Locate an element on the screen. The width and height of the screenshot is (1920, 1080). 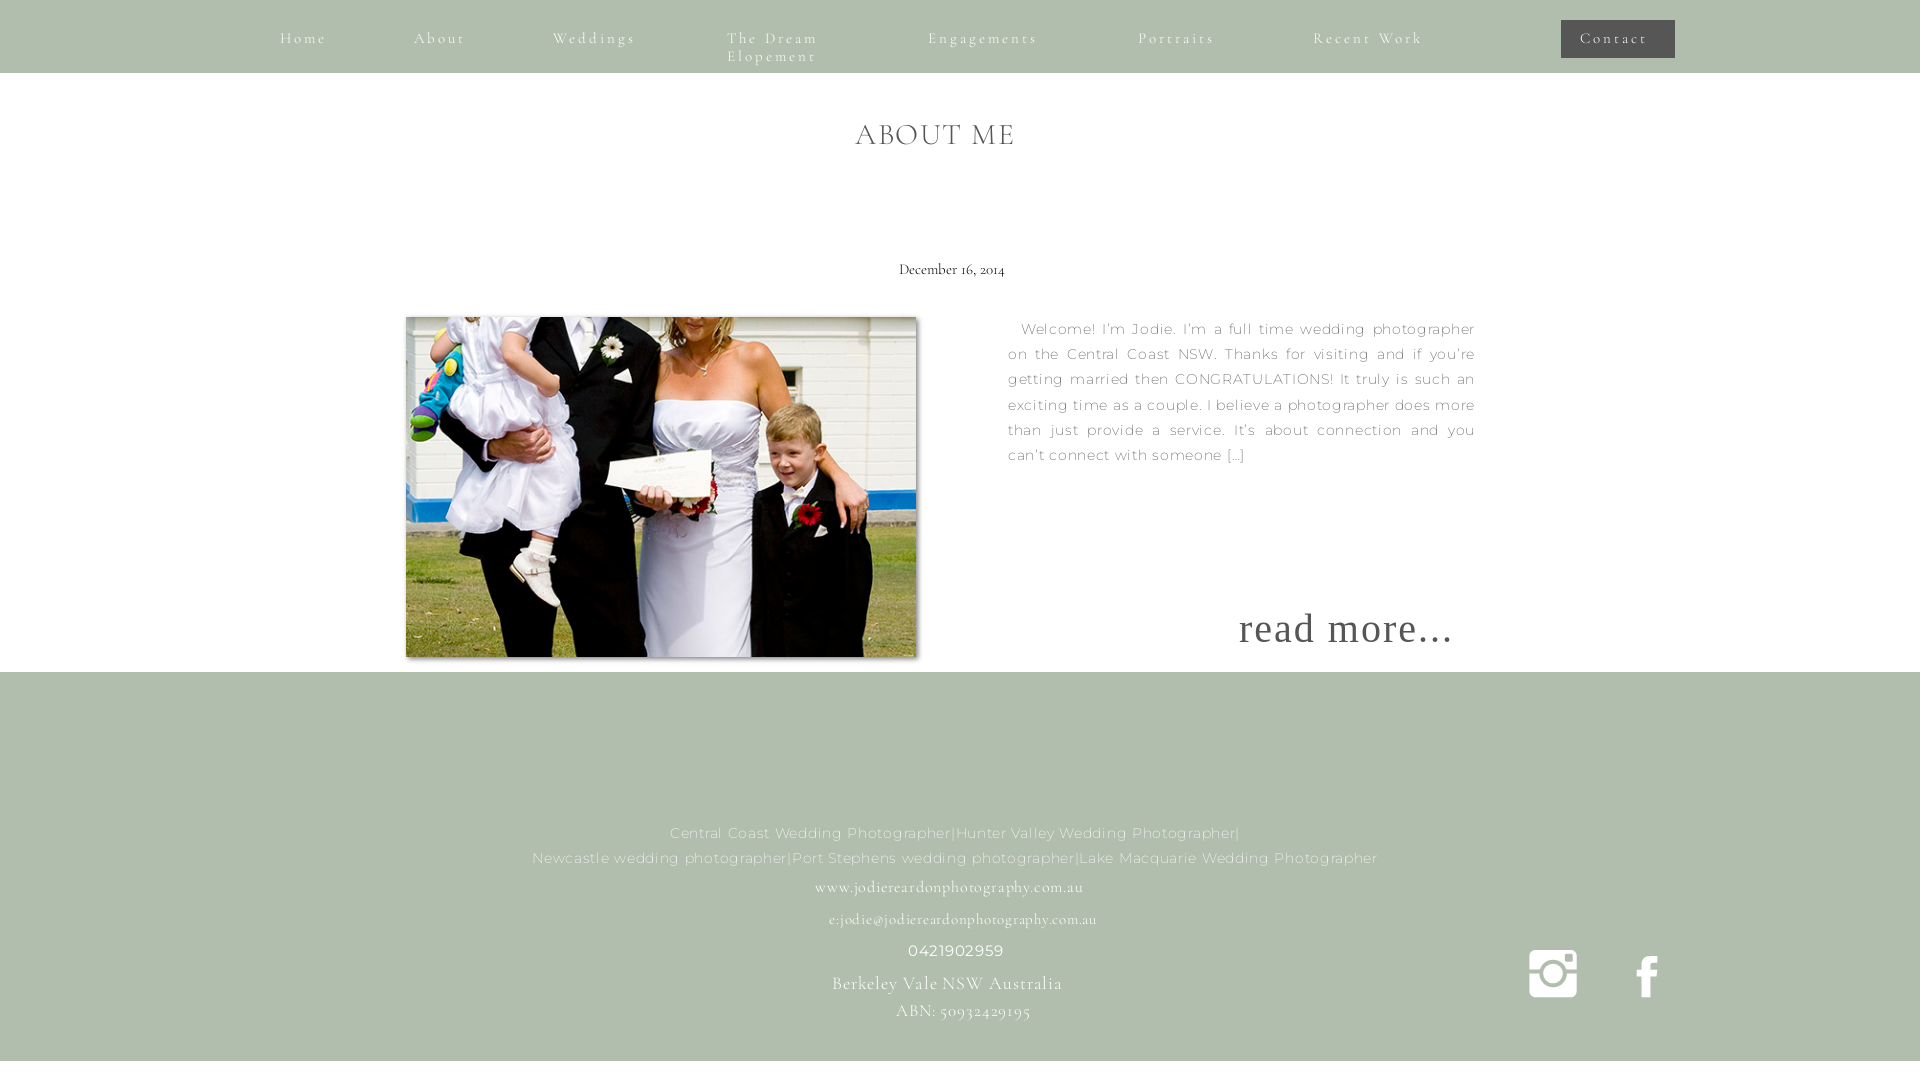
Weddings is located at coordinates (598, 40).